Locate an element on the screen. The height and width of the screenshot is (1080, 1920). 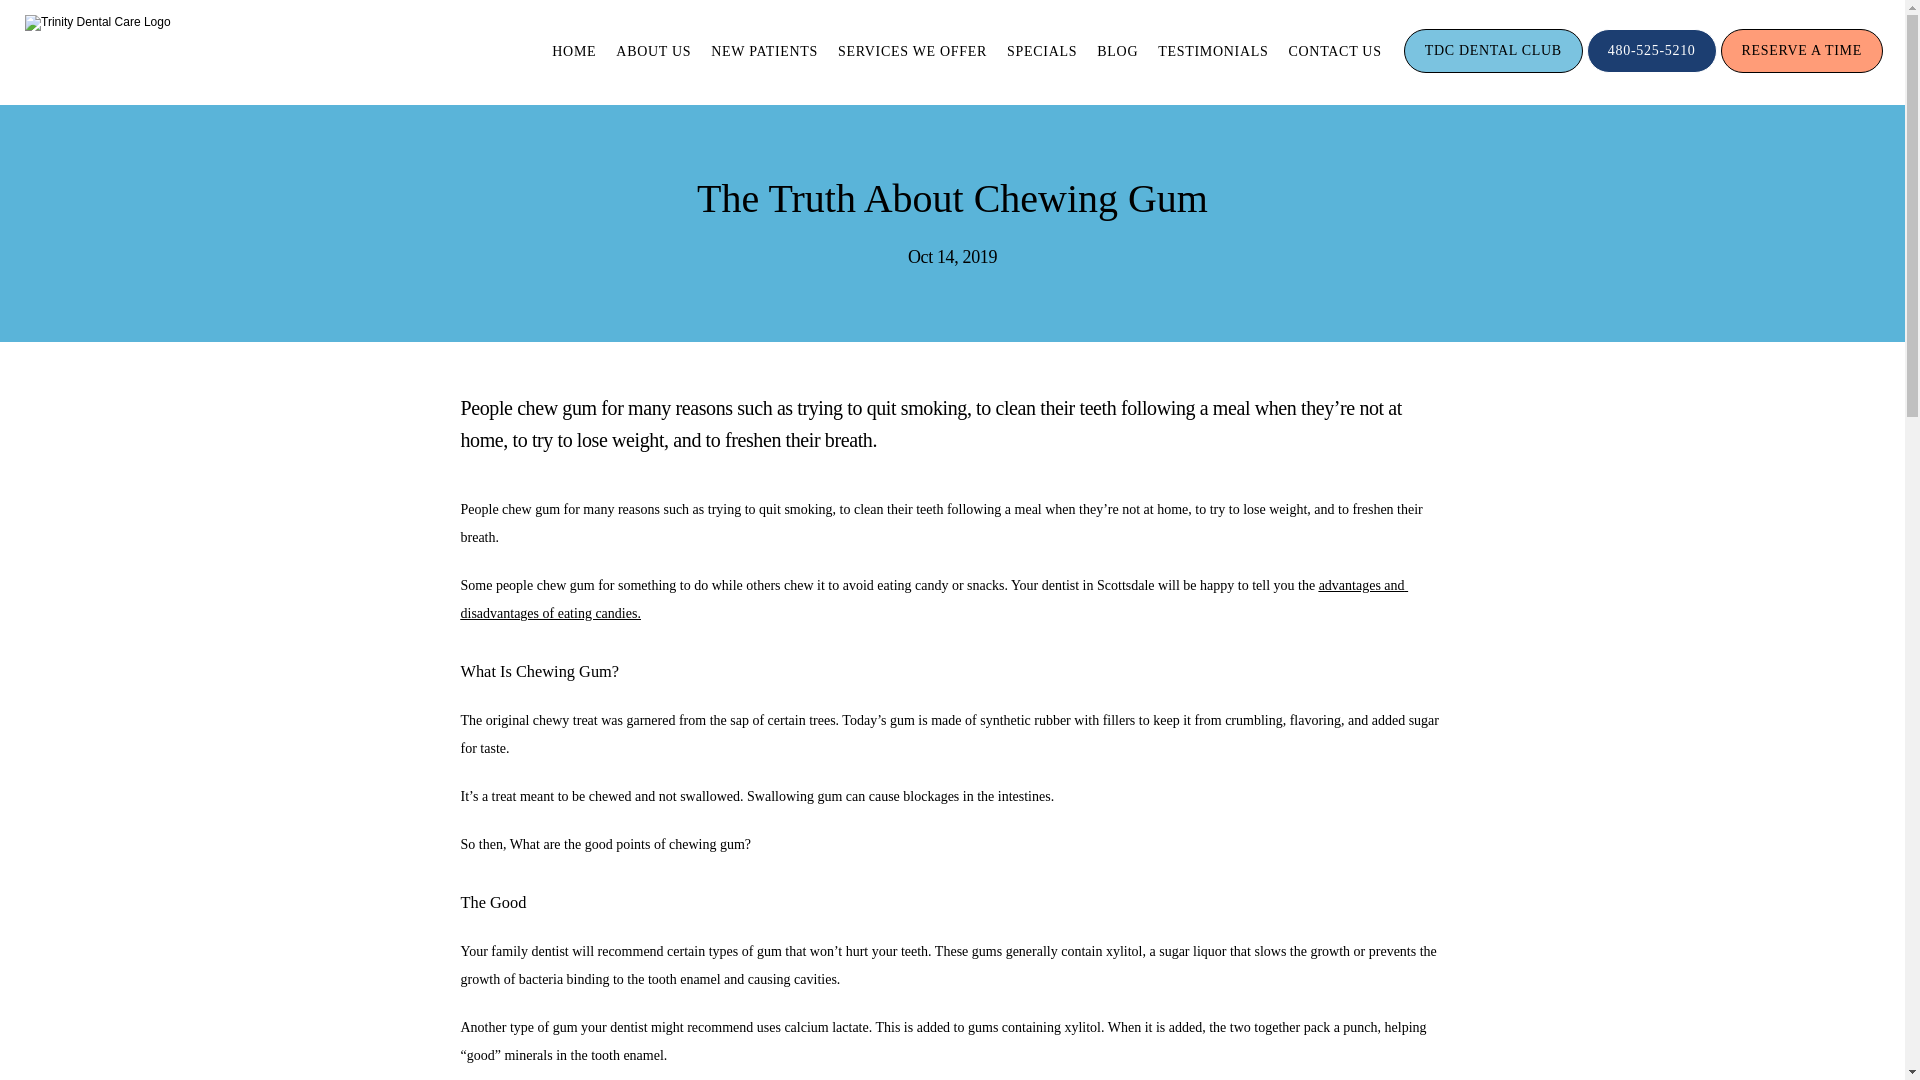
advantages and disadvantages of eating candies. is located at coordinates (934, 599).